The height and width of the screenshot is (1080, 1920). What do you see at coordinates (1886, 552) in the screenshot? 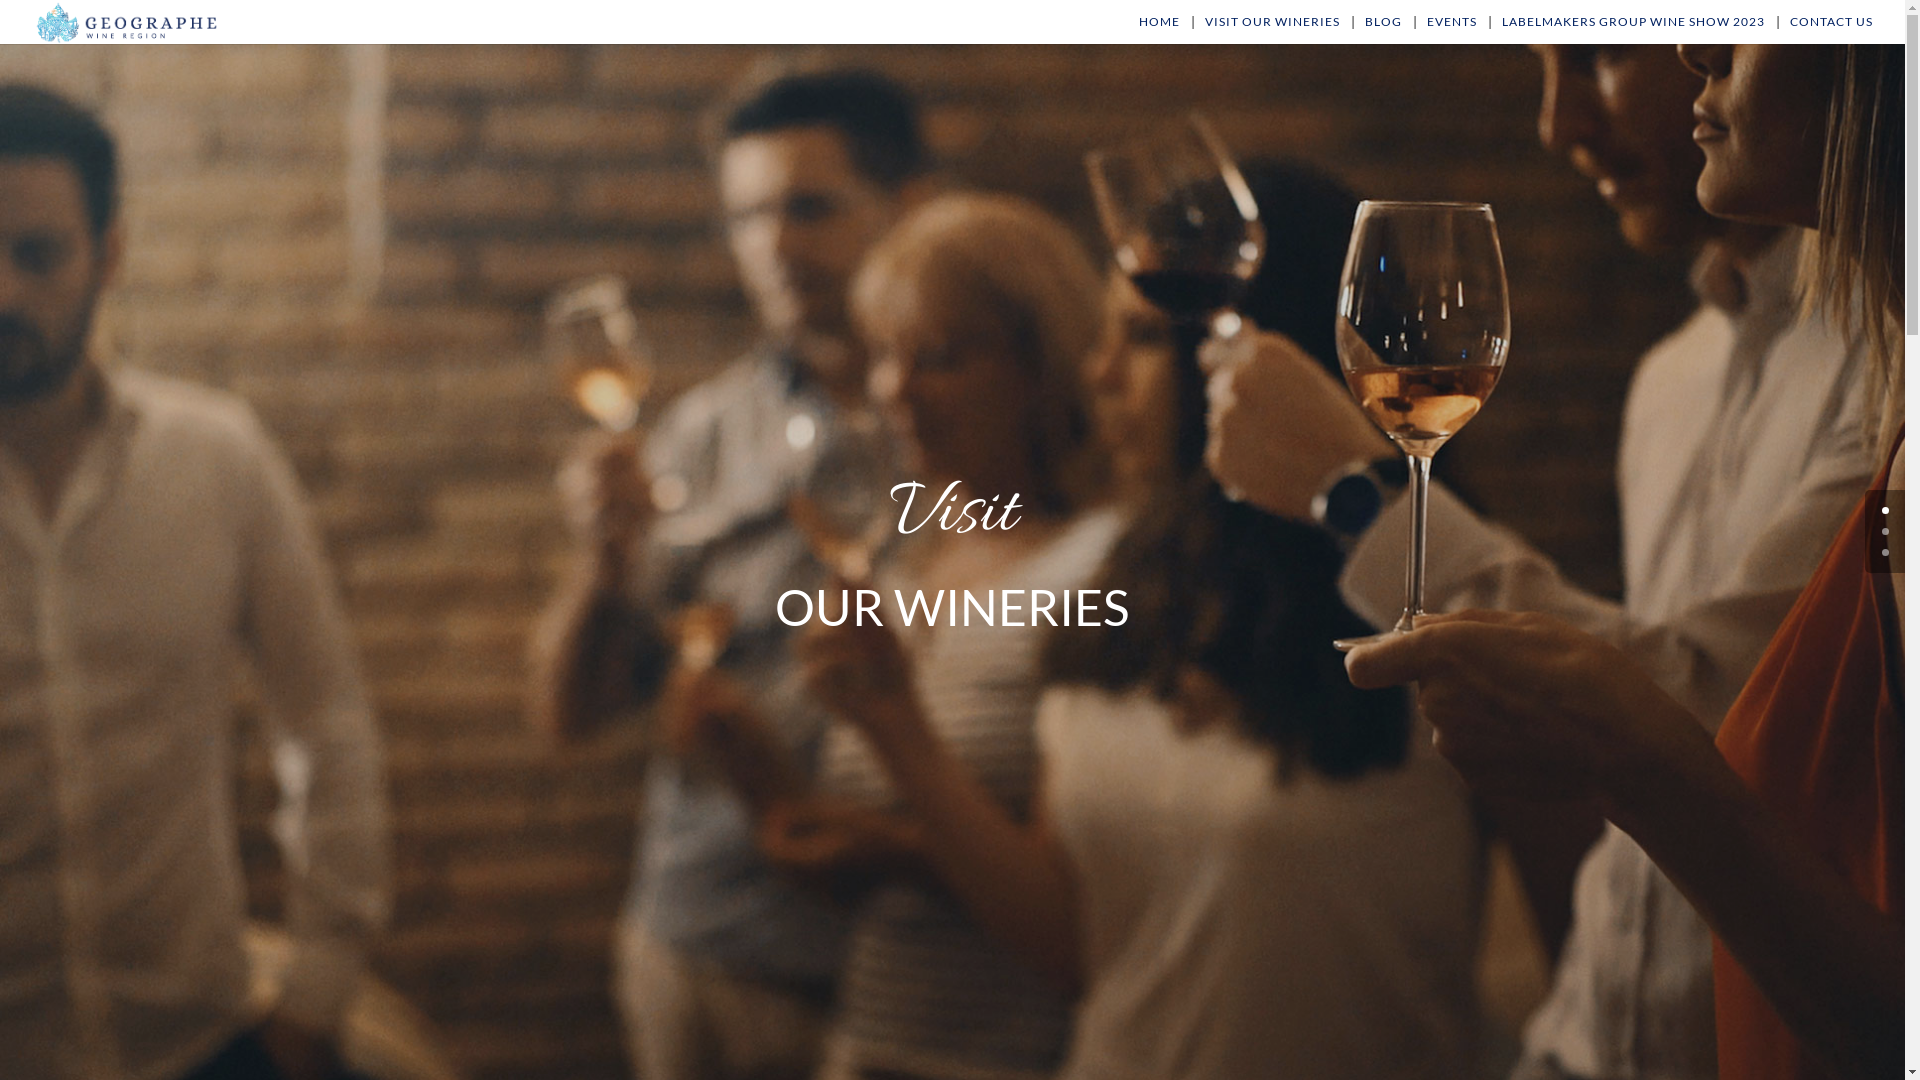
I see `2` at bounding box center [1886, 552].